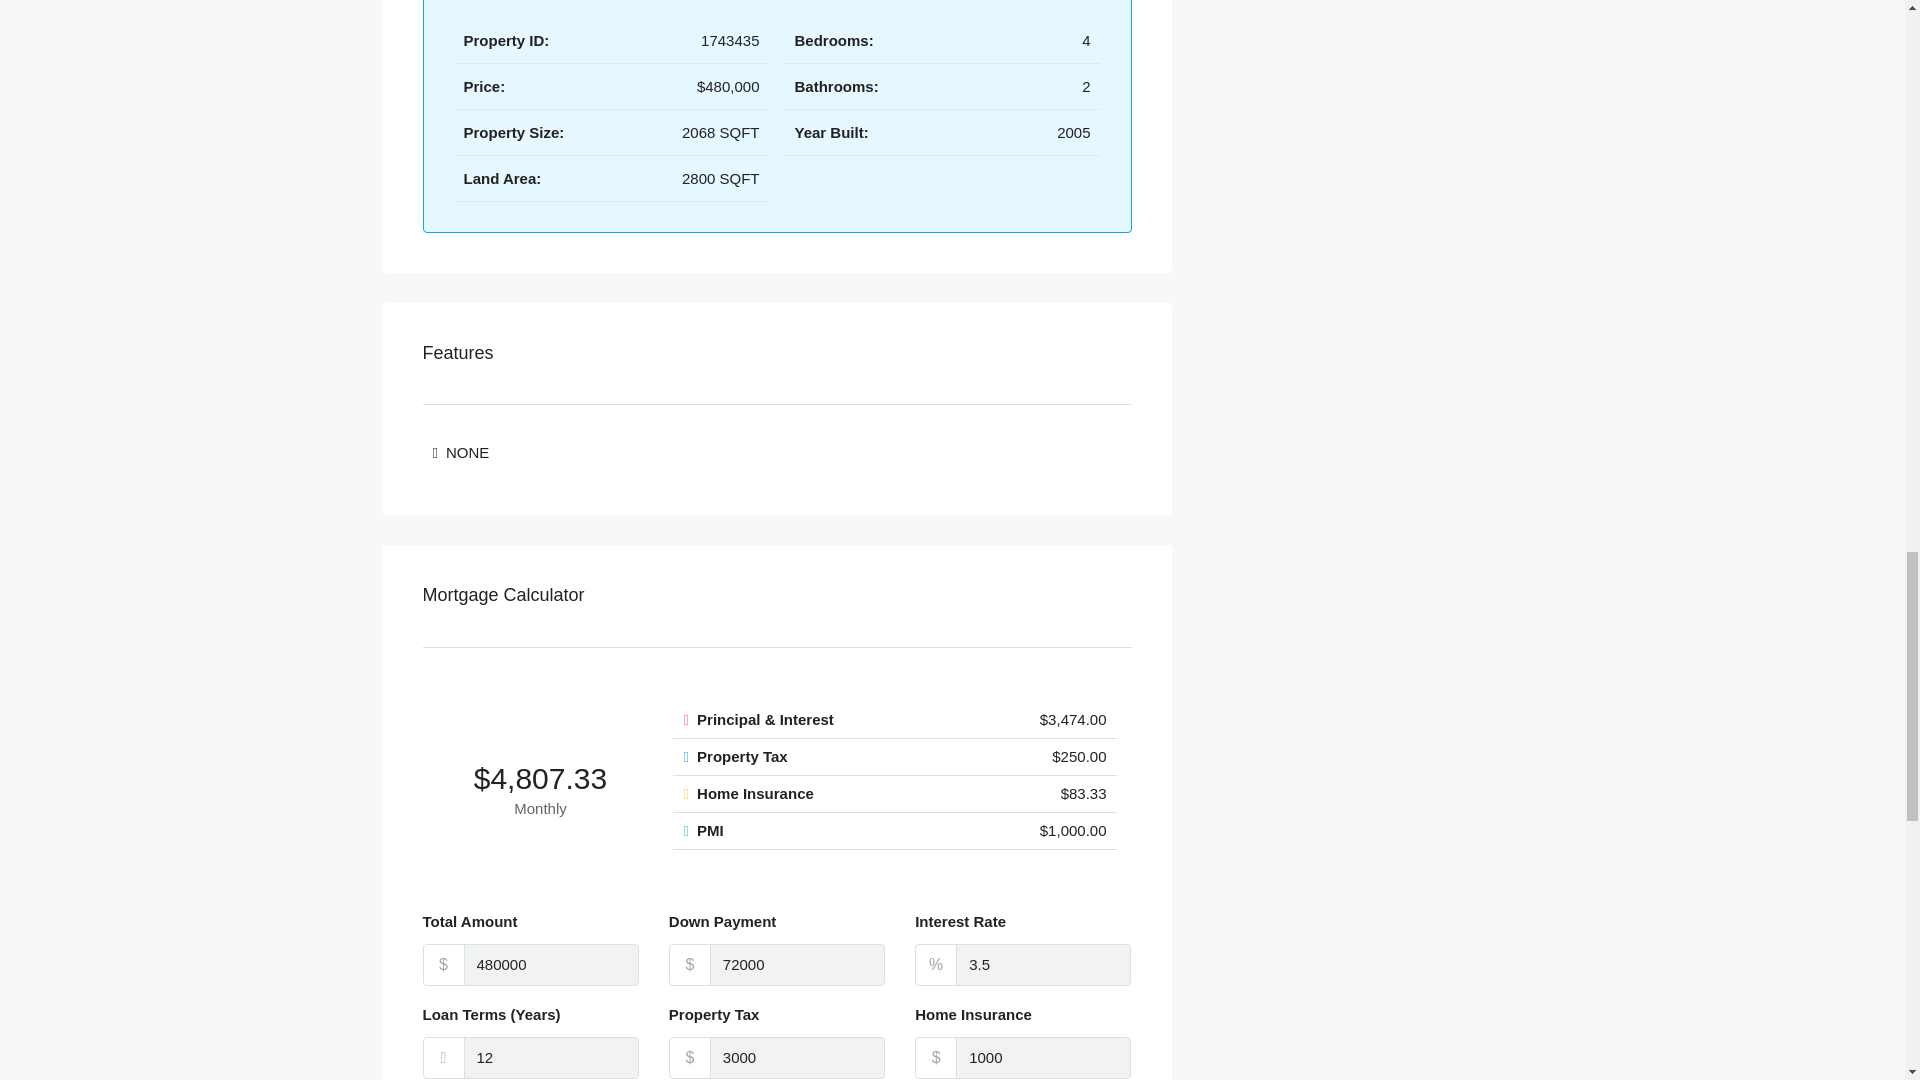 The image size is (1920, 1080). Describe the element at coordinates (798, 1057) in the screenshot. I see `3000` at that location.